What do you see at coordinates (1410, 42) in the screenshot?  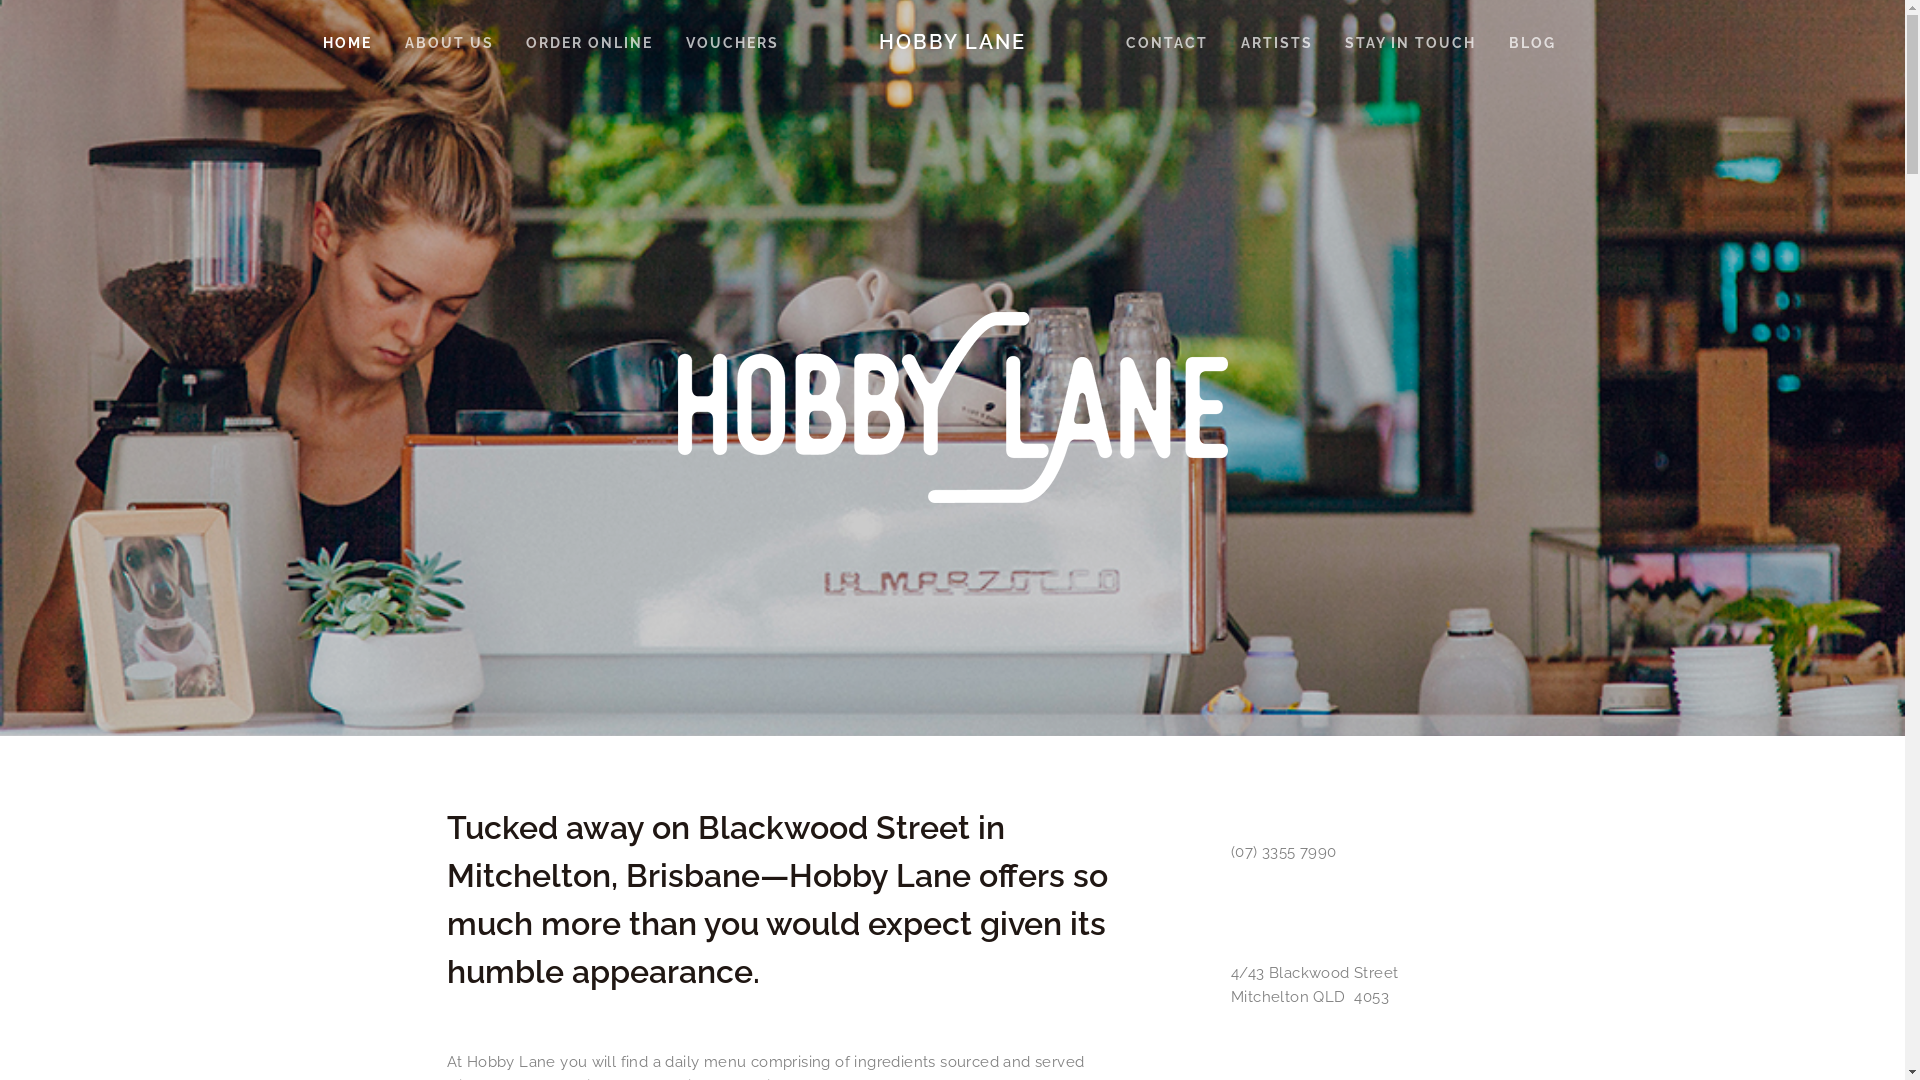 I see `STAY IN TOUCH` at bounding box center [1410, 42].